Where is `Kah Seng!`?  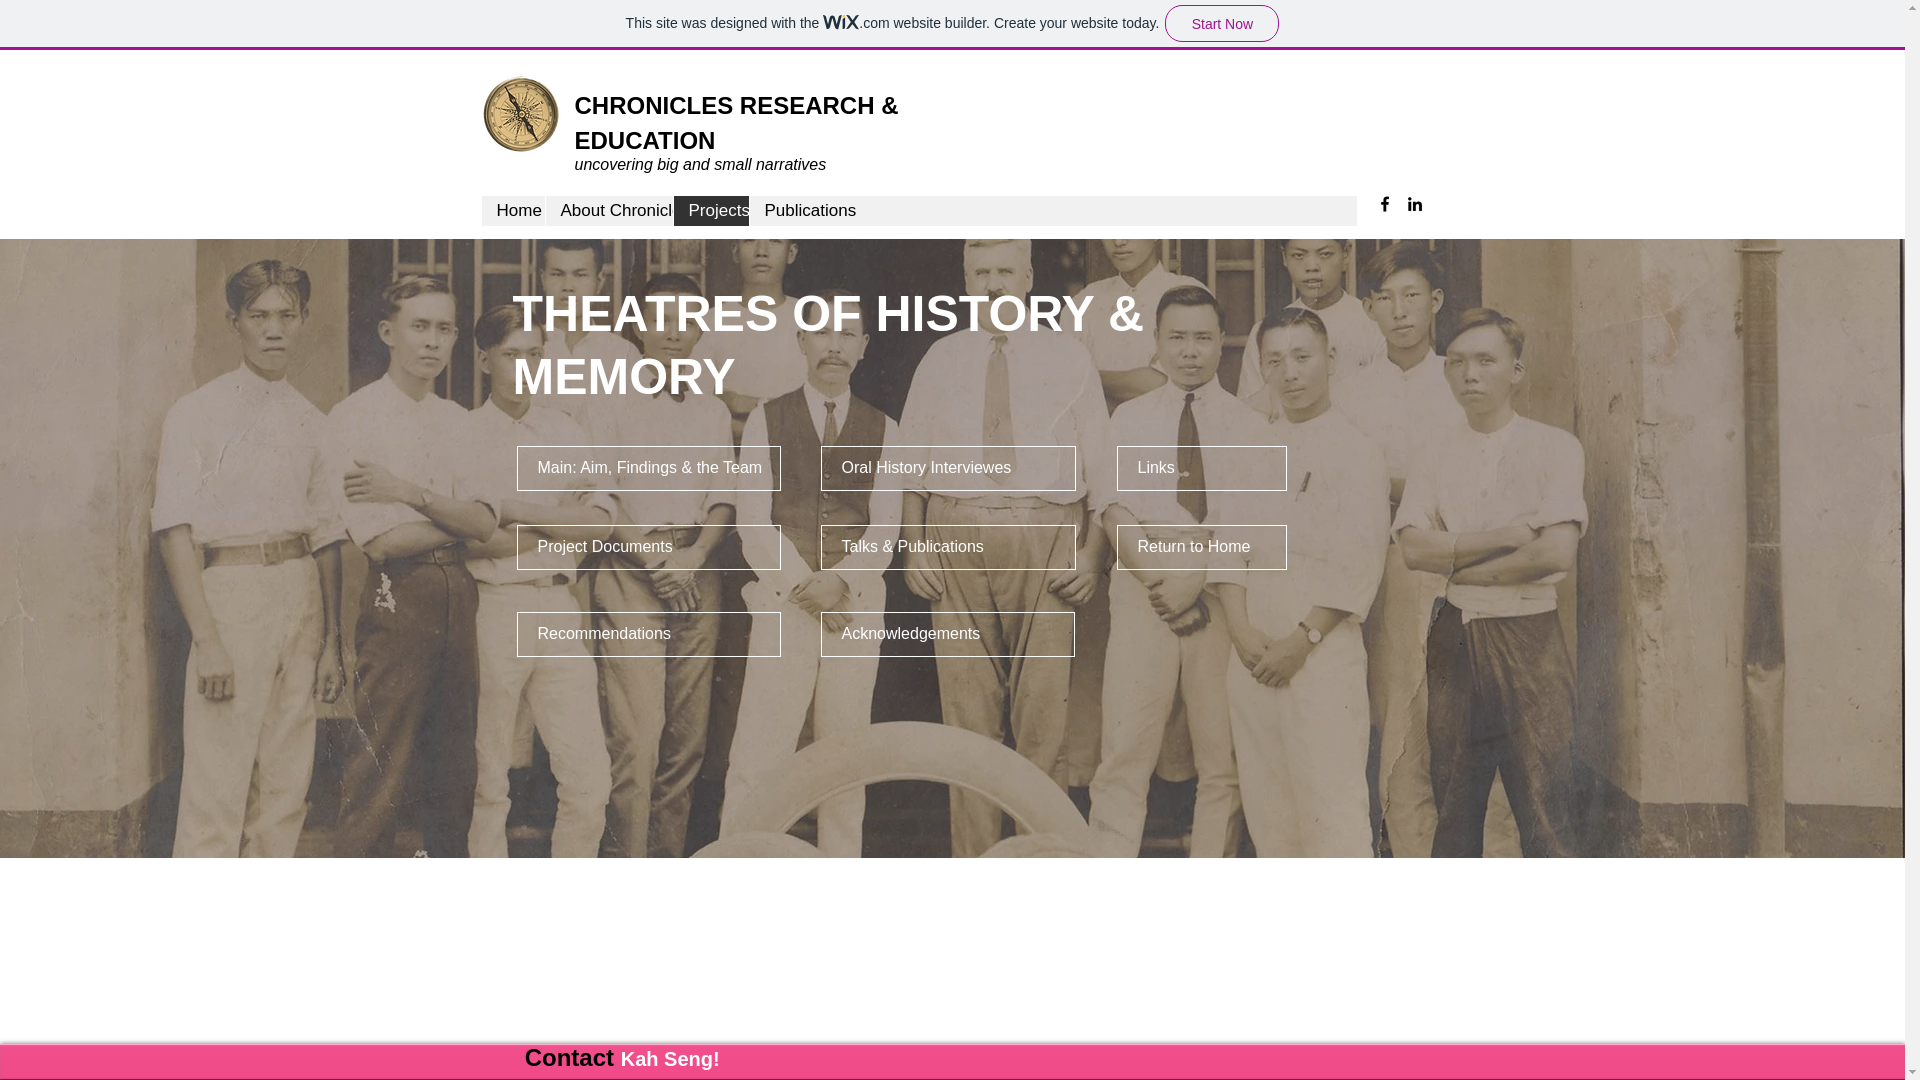
Kah Seng! is located at coordinates (670, 1058).